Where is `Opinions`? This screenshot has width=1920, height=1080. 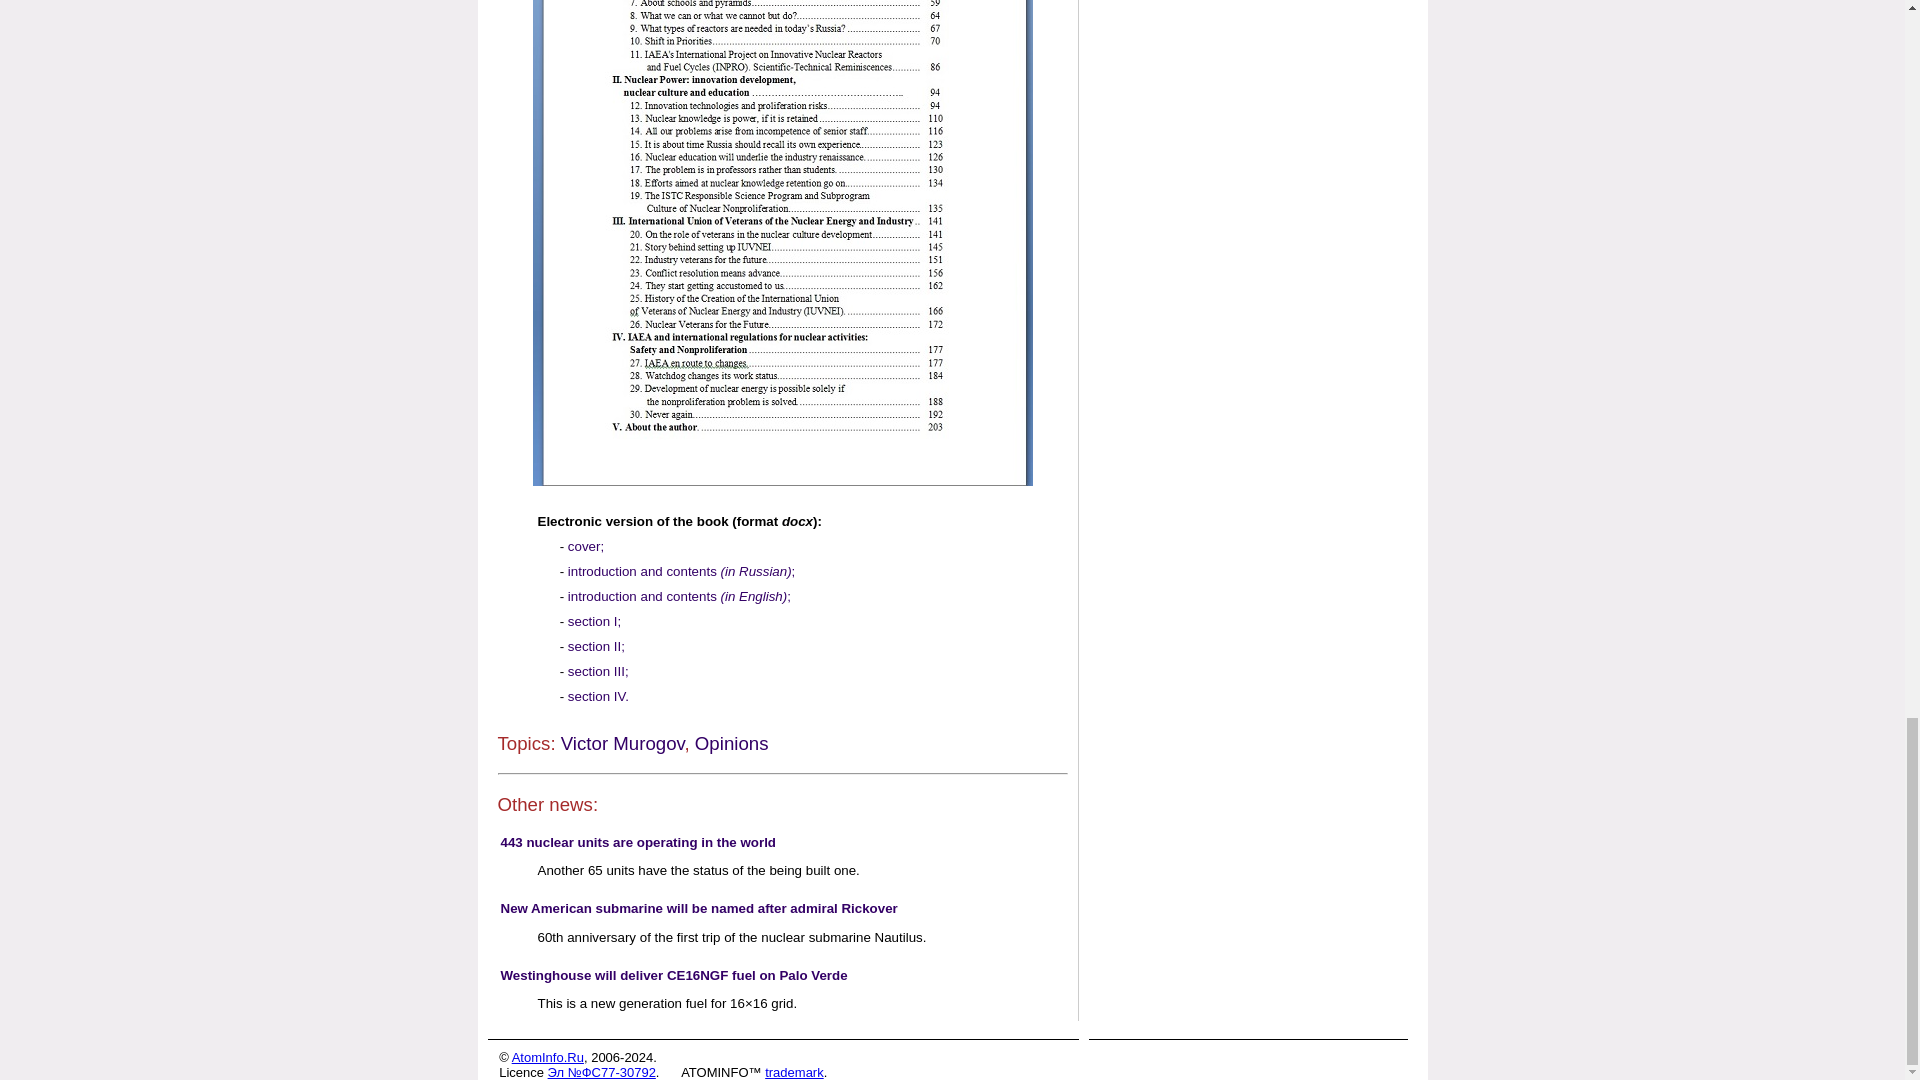 Opinions is located at coordinates (732, 743).